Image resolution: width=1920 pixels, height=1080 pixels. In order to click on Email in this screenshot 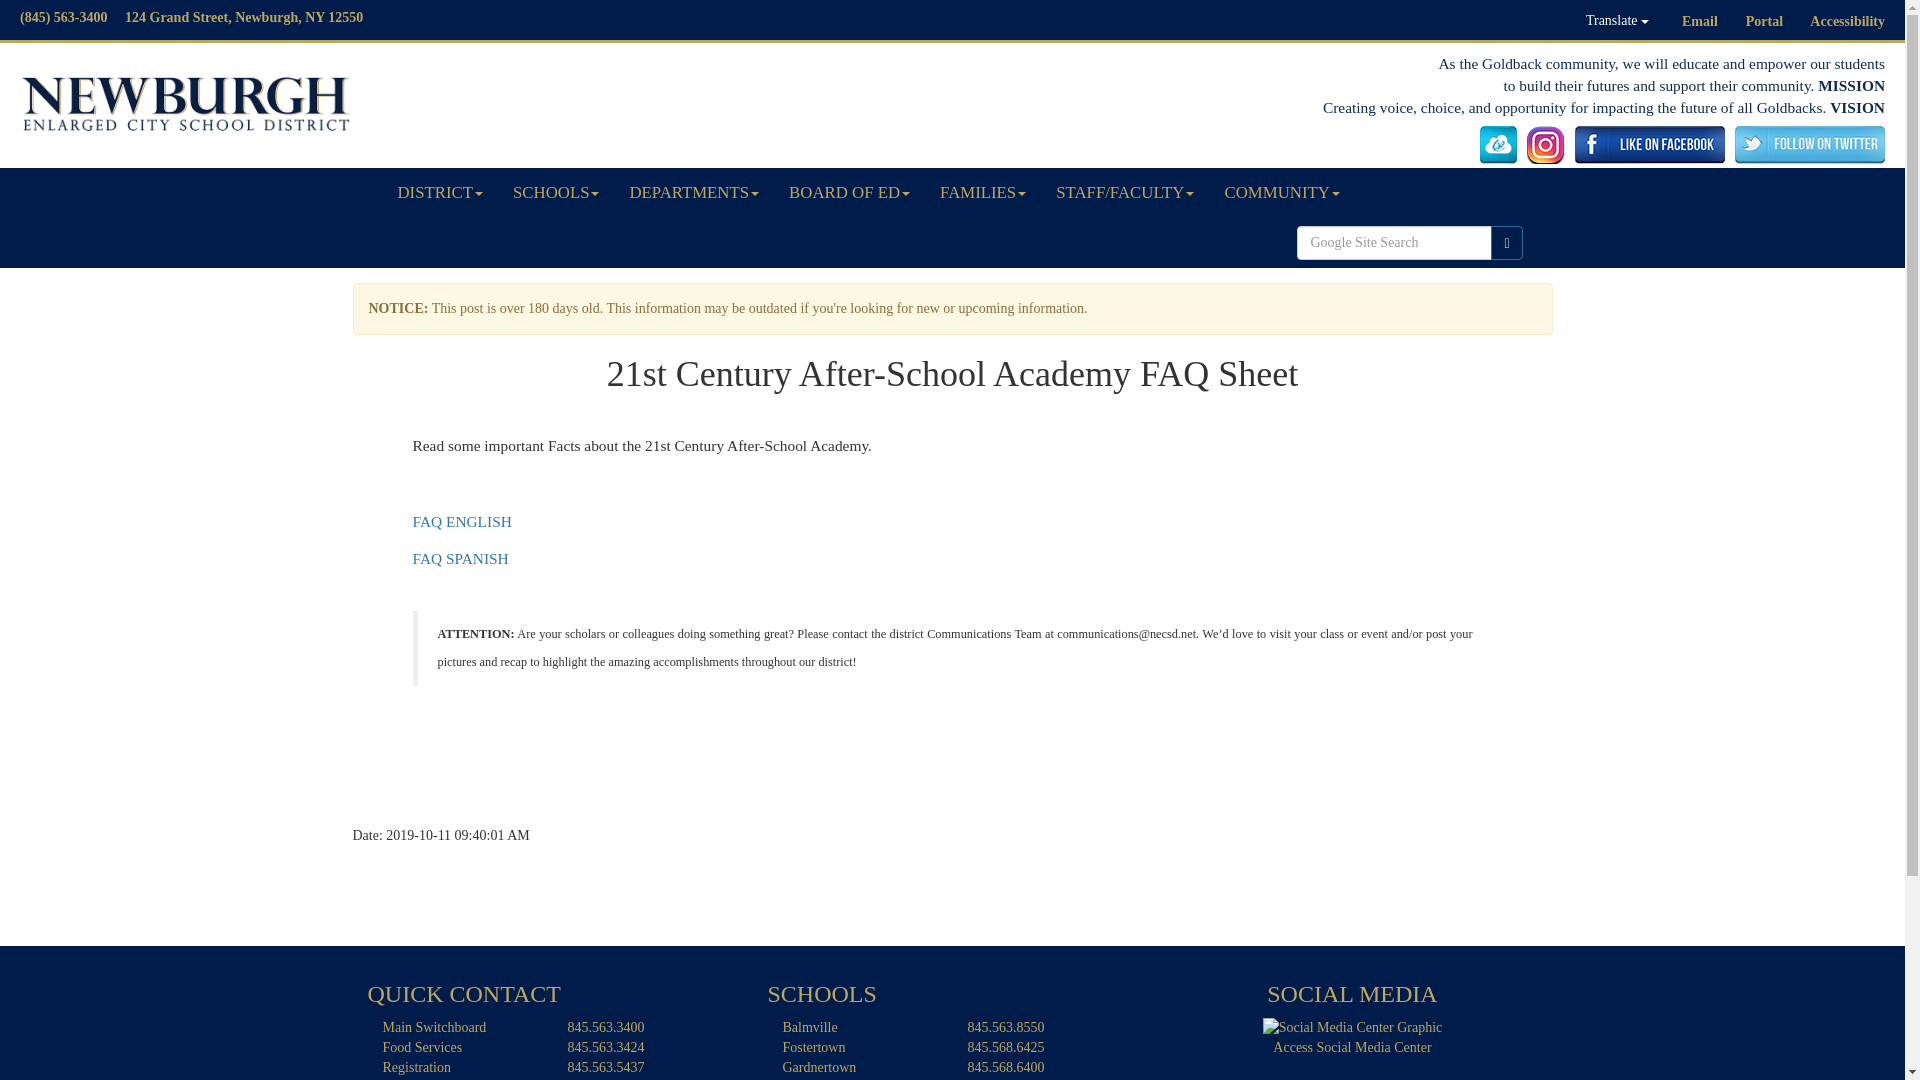, I will do `click(1700, 22)`.